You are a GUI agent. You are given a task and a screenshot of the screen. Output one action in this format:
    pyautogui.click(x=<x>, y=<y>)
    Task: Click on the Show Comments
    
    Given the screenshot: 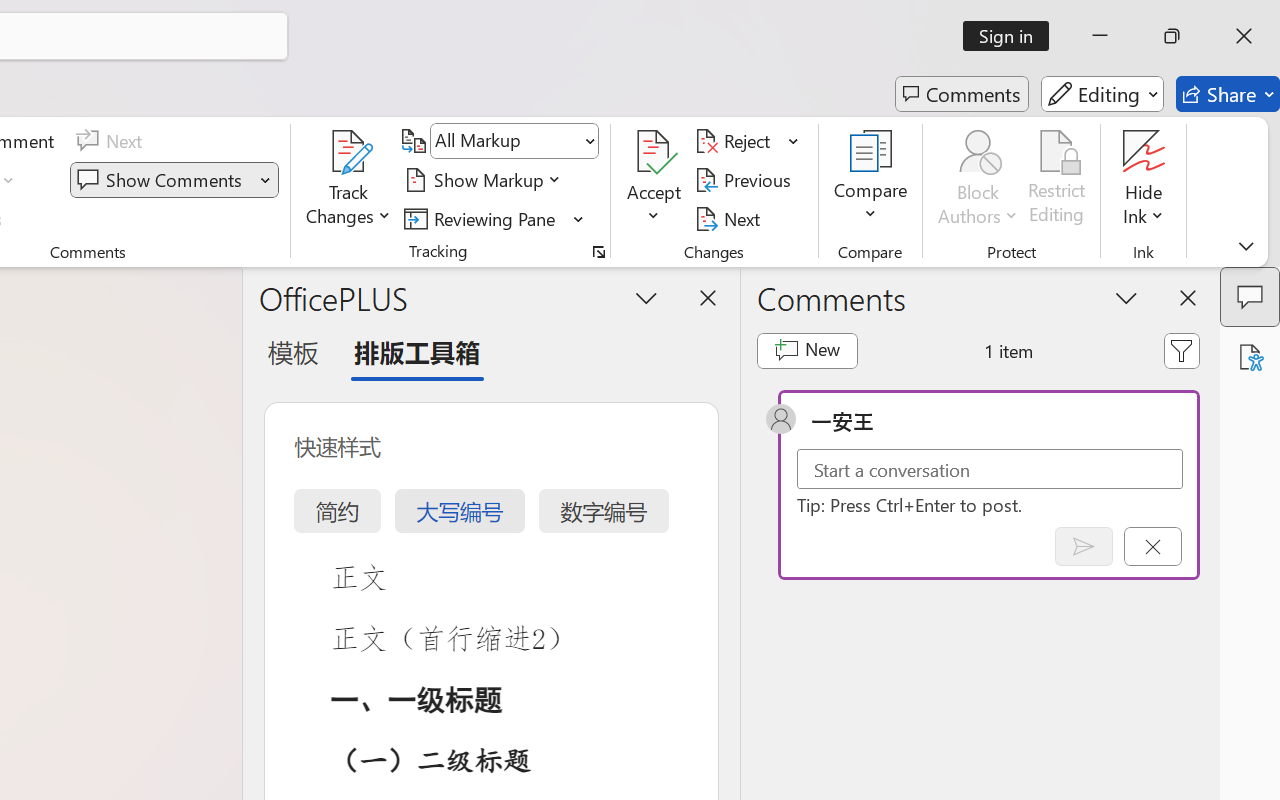 What is the action you would take?
    pyautogui.click(x=174, y=180)
    